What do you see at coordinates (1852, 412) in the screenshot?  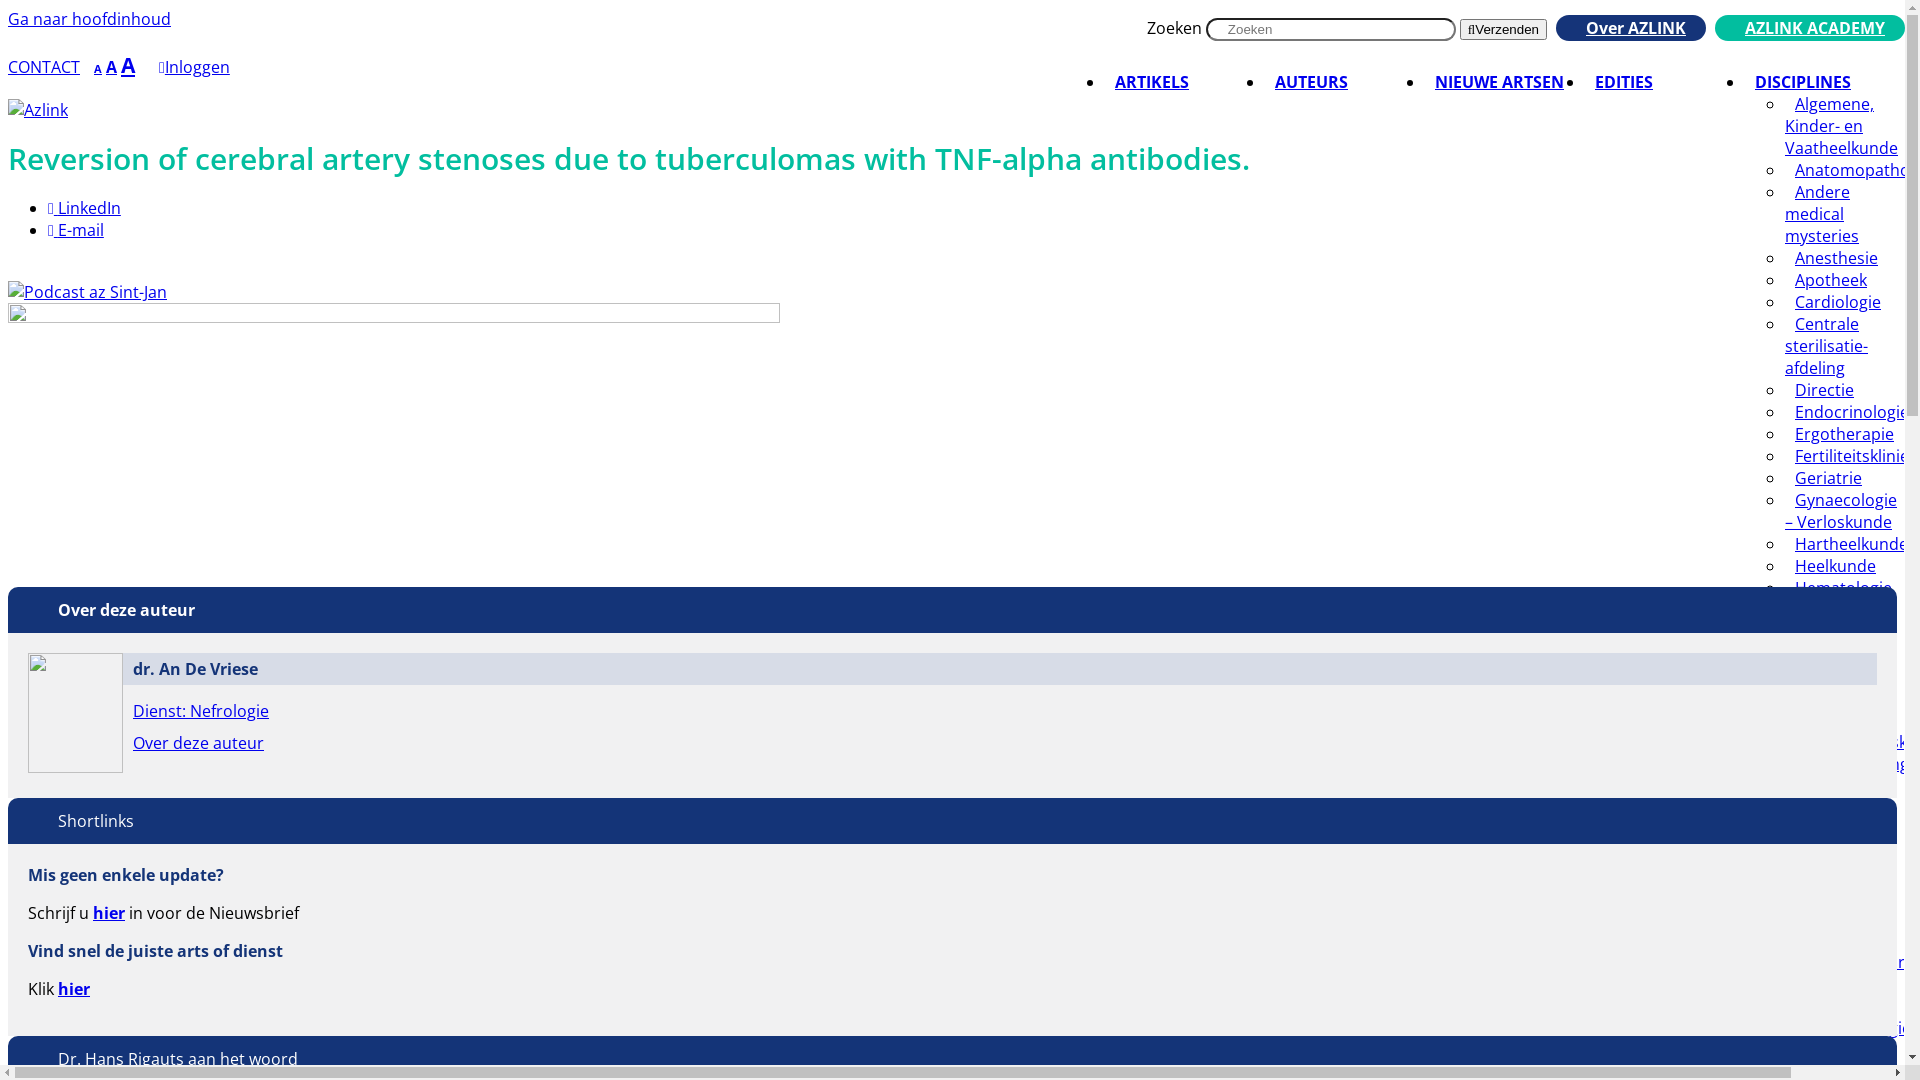 I see `Endocrinologie` at bounding box center [1852, 412].